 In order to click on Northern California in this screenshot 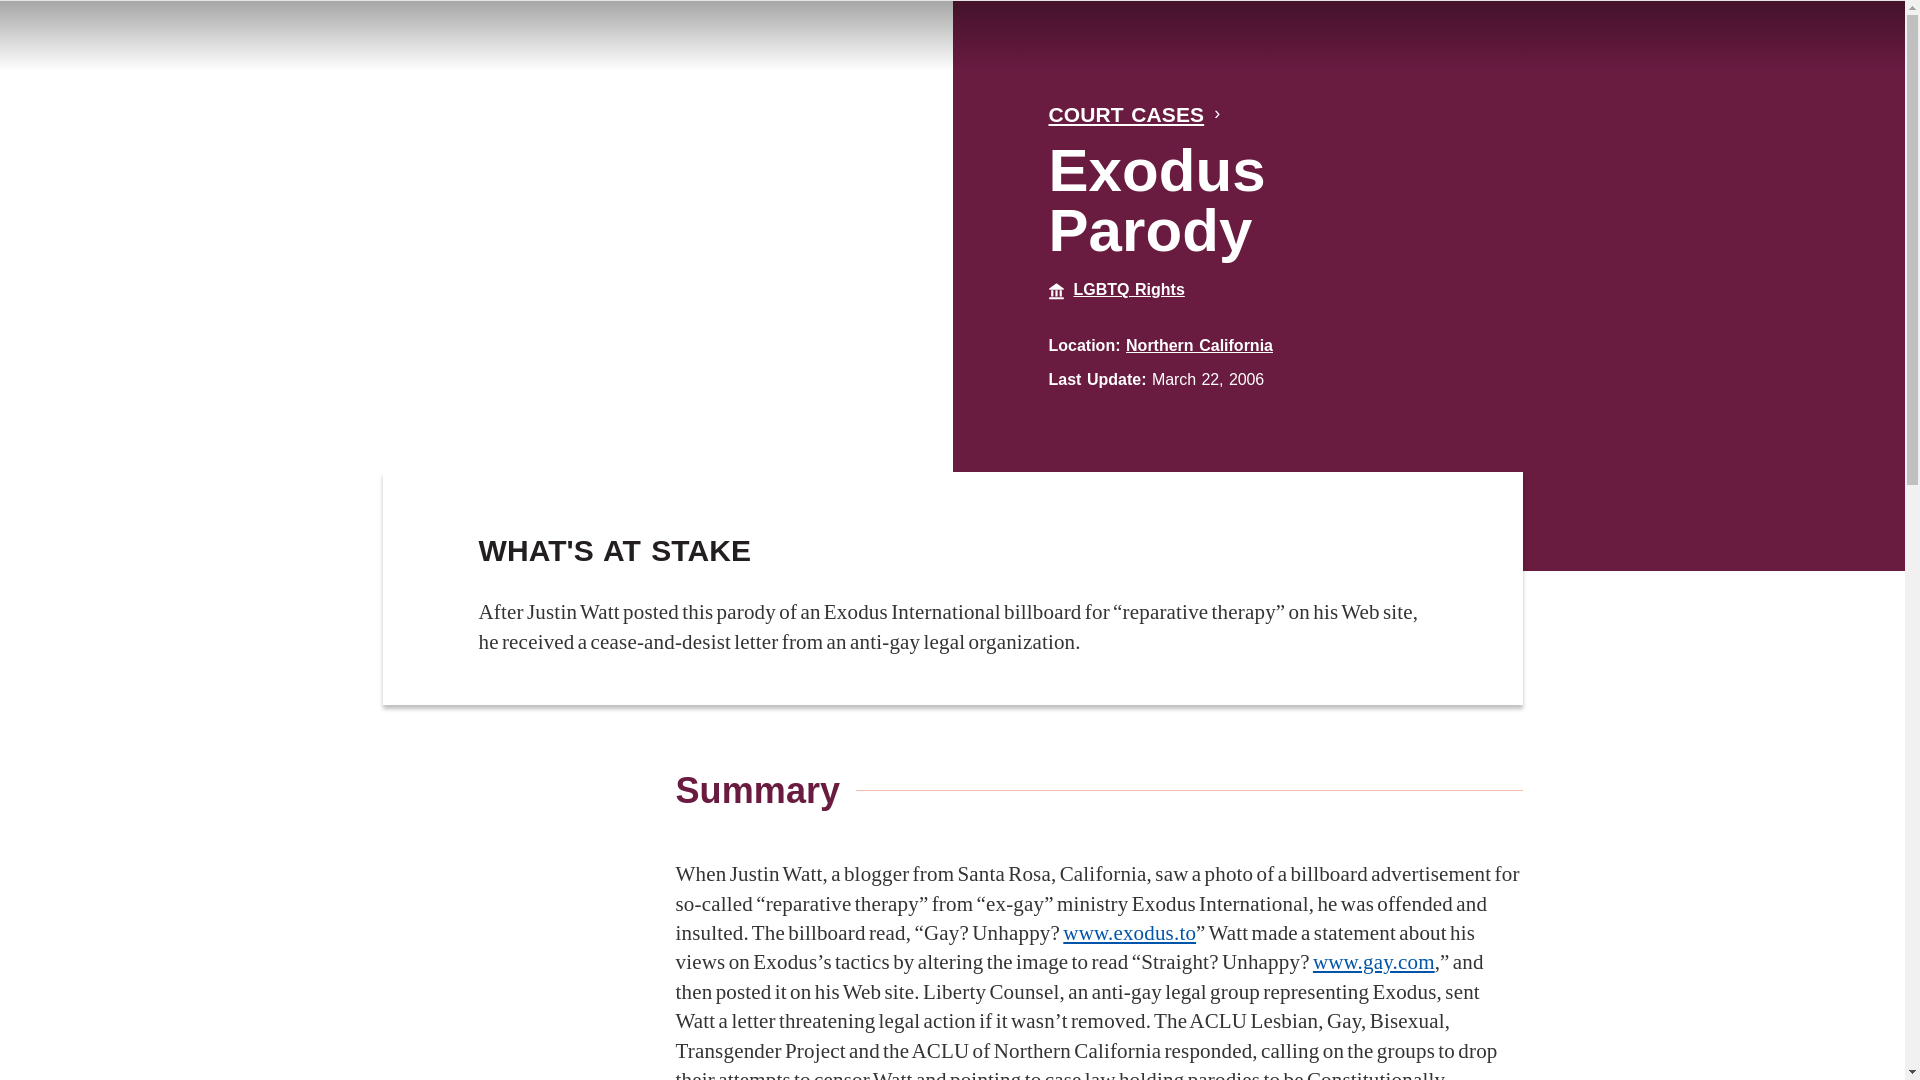, I will do `click(1198, 345)`.